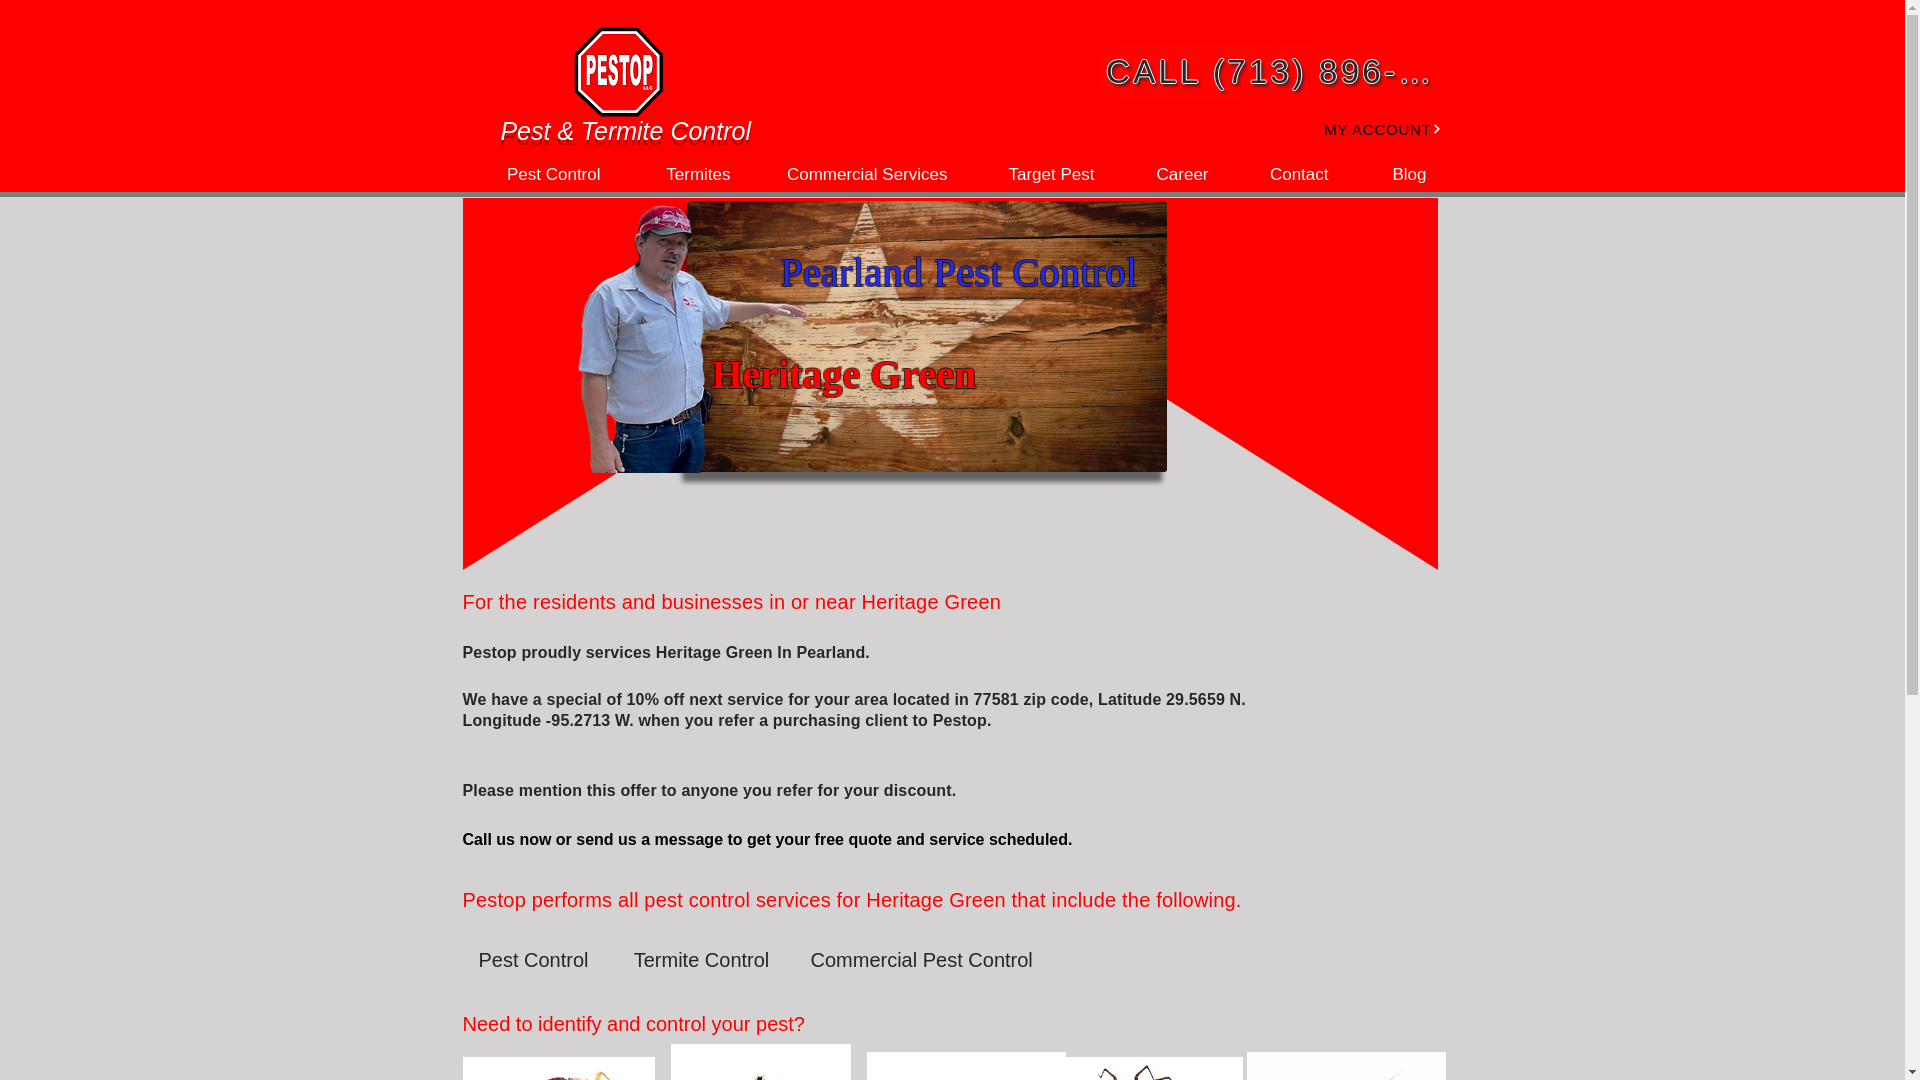  What do you see at coordinates (681, 174) in the screenshot?
I see `Termites` at bounding box center [681, 174].